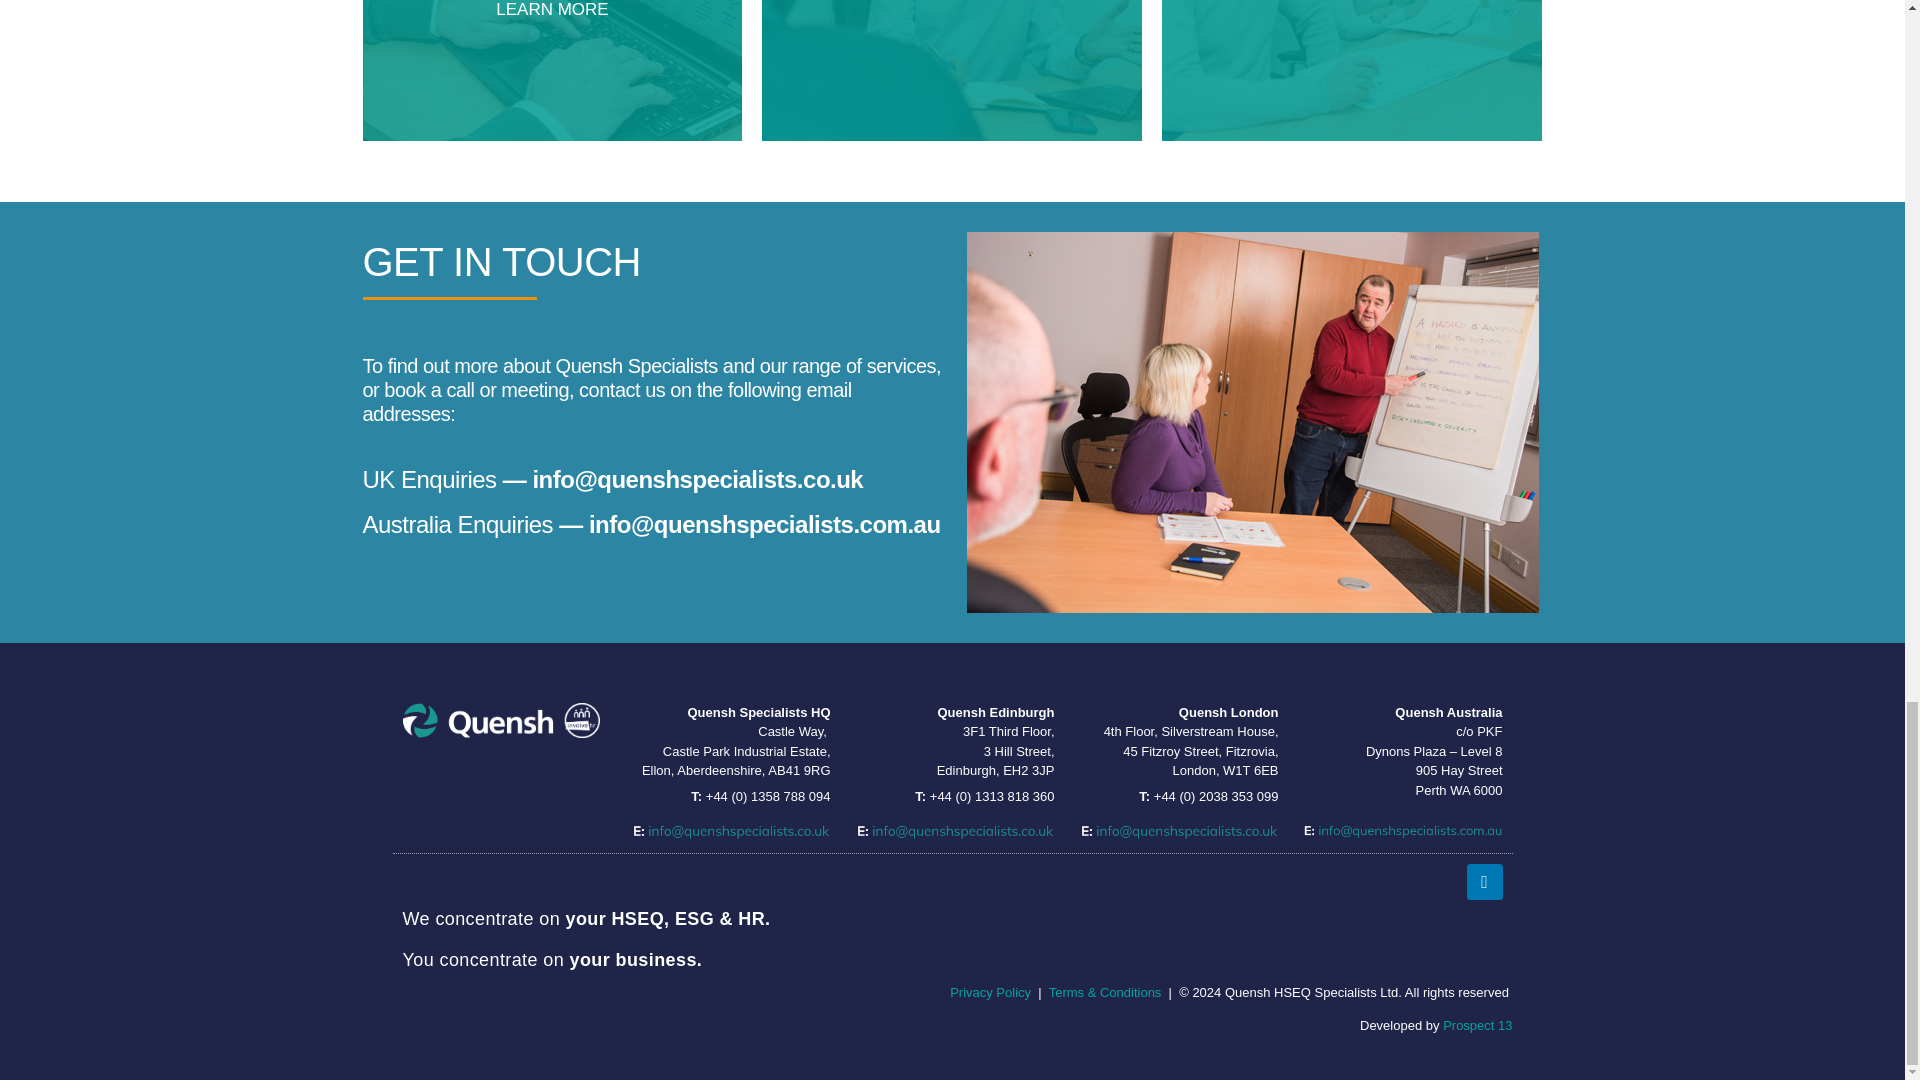 The width and height of the screenshot is (1920, 1080). What do you see at coordinates (1351, 70) in the screenshot?
I see `Privacy Policy` at bounding box center [1351, 70].